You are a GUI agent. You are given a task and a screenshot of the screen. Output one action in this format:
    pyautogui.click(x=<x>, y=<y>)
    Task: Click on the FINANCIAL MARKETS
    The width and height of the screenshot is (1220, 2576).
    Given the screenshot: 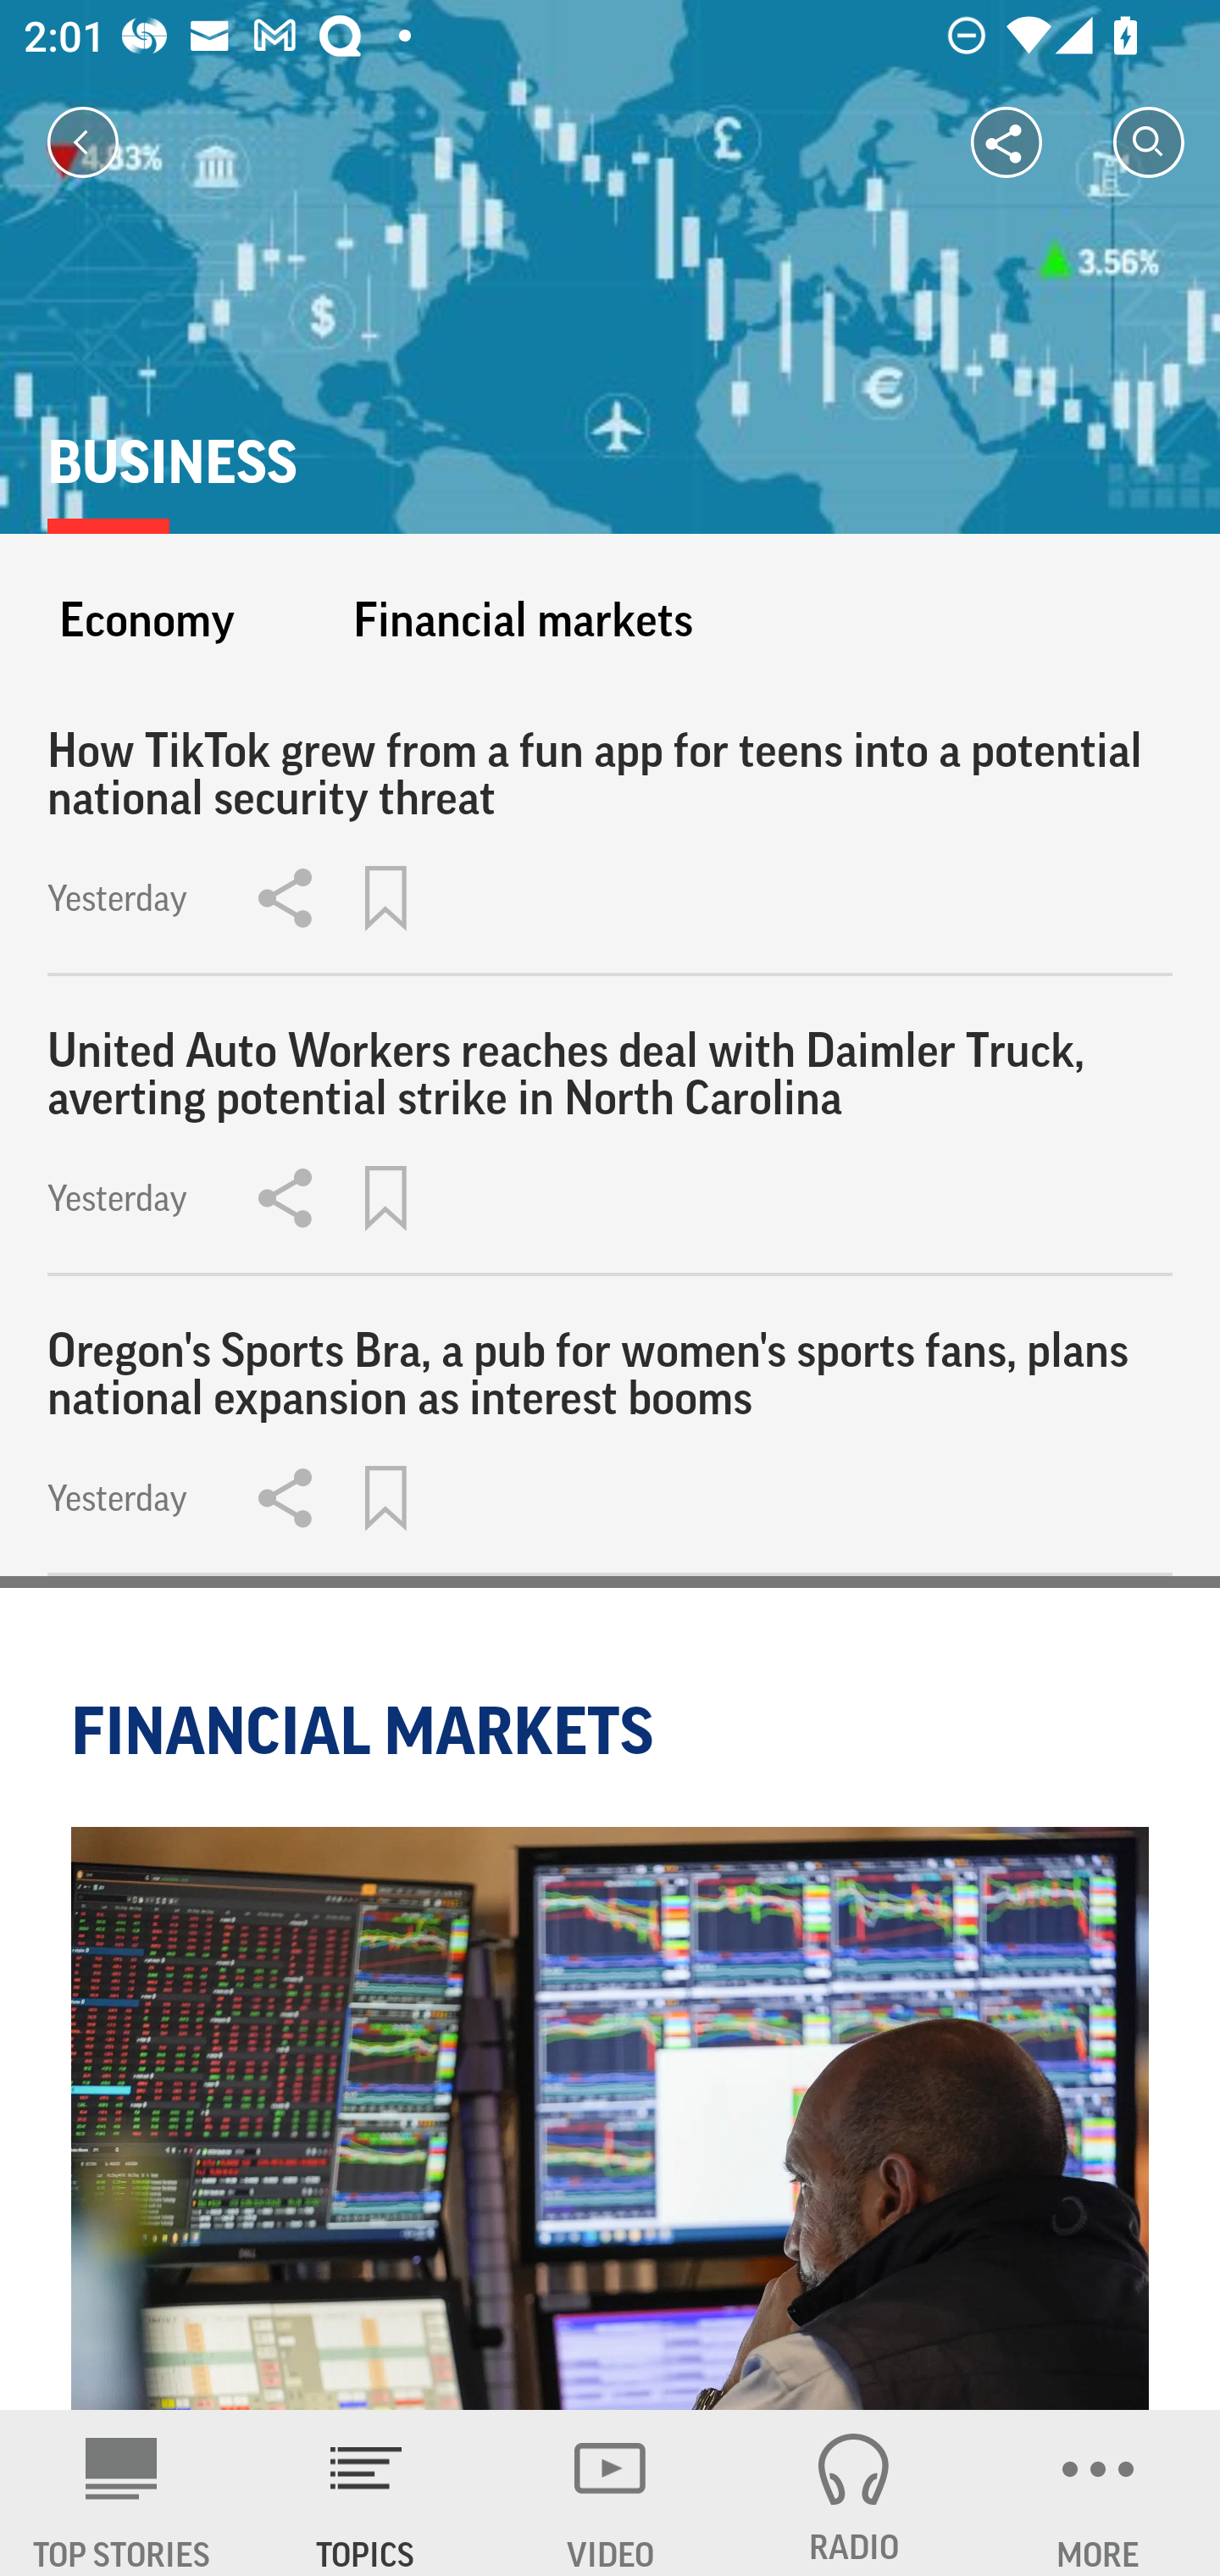 What is the action you would take?
    pyautogui.click(x=368, y=1730)
    